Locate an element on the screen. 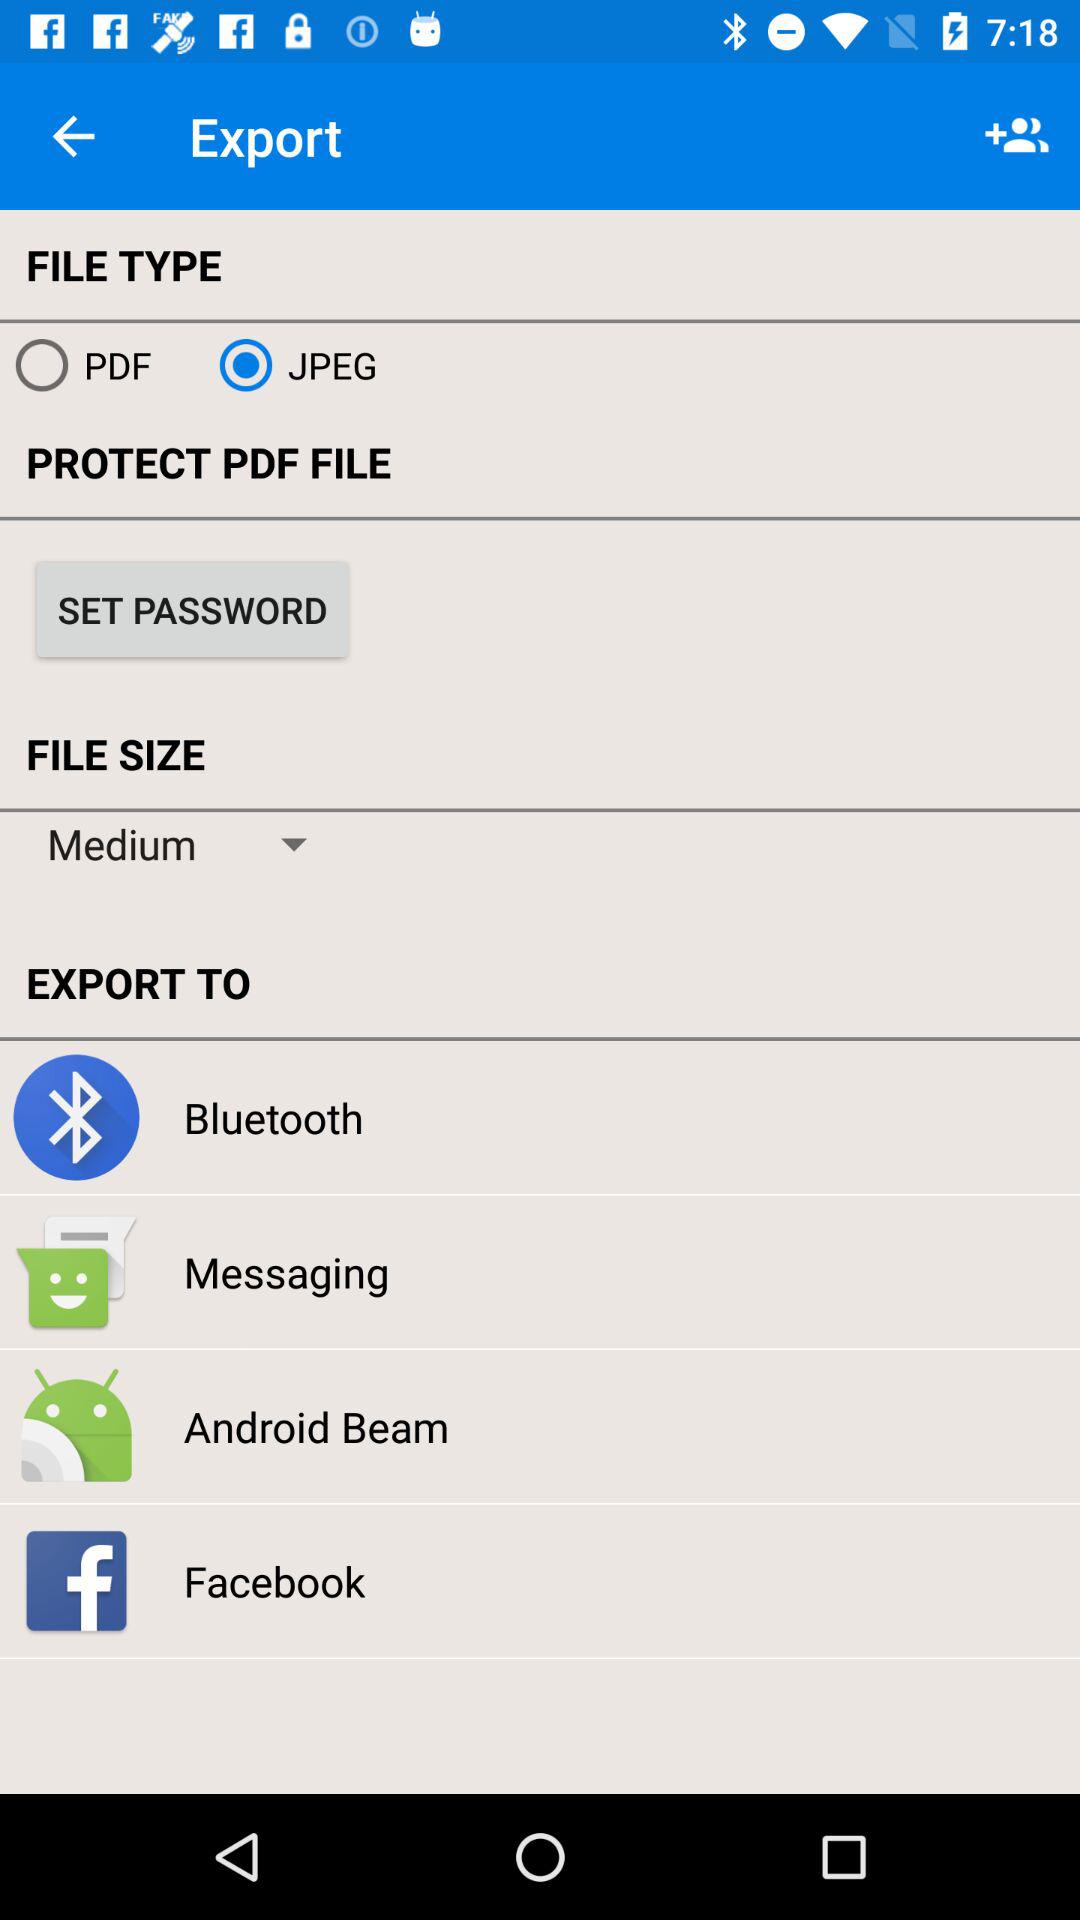  launch bluetooth is located at coordinates (273, 1117).